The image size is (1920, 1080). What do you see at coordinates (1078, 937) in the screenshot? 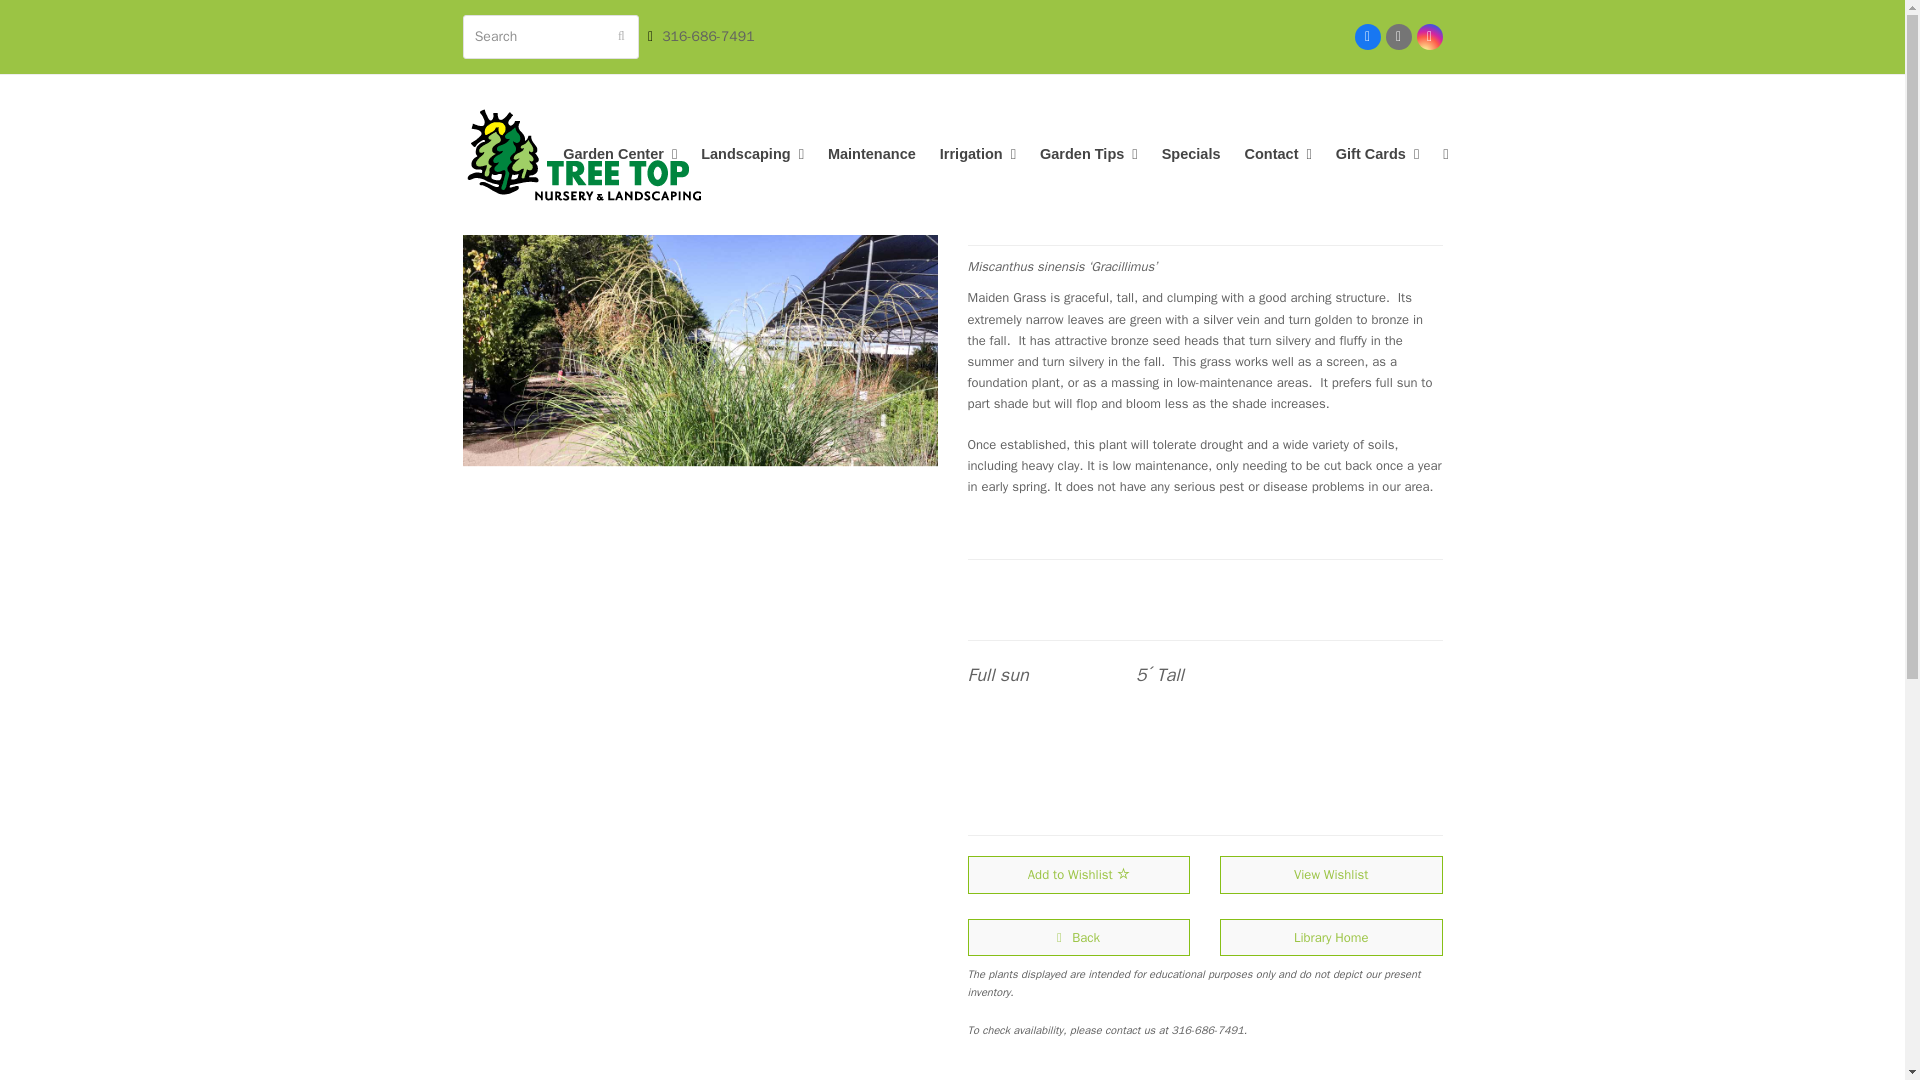
I see `Back` at bounding box center [1078, 937].